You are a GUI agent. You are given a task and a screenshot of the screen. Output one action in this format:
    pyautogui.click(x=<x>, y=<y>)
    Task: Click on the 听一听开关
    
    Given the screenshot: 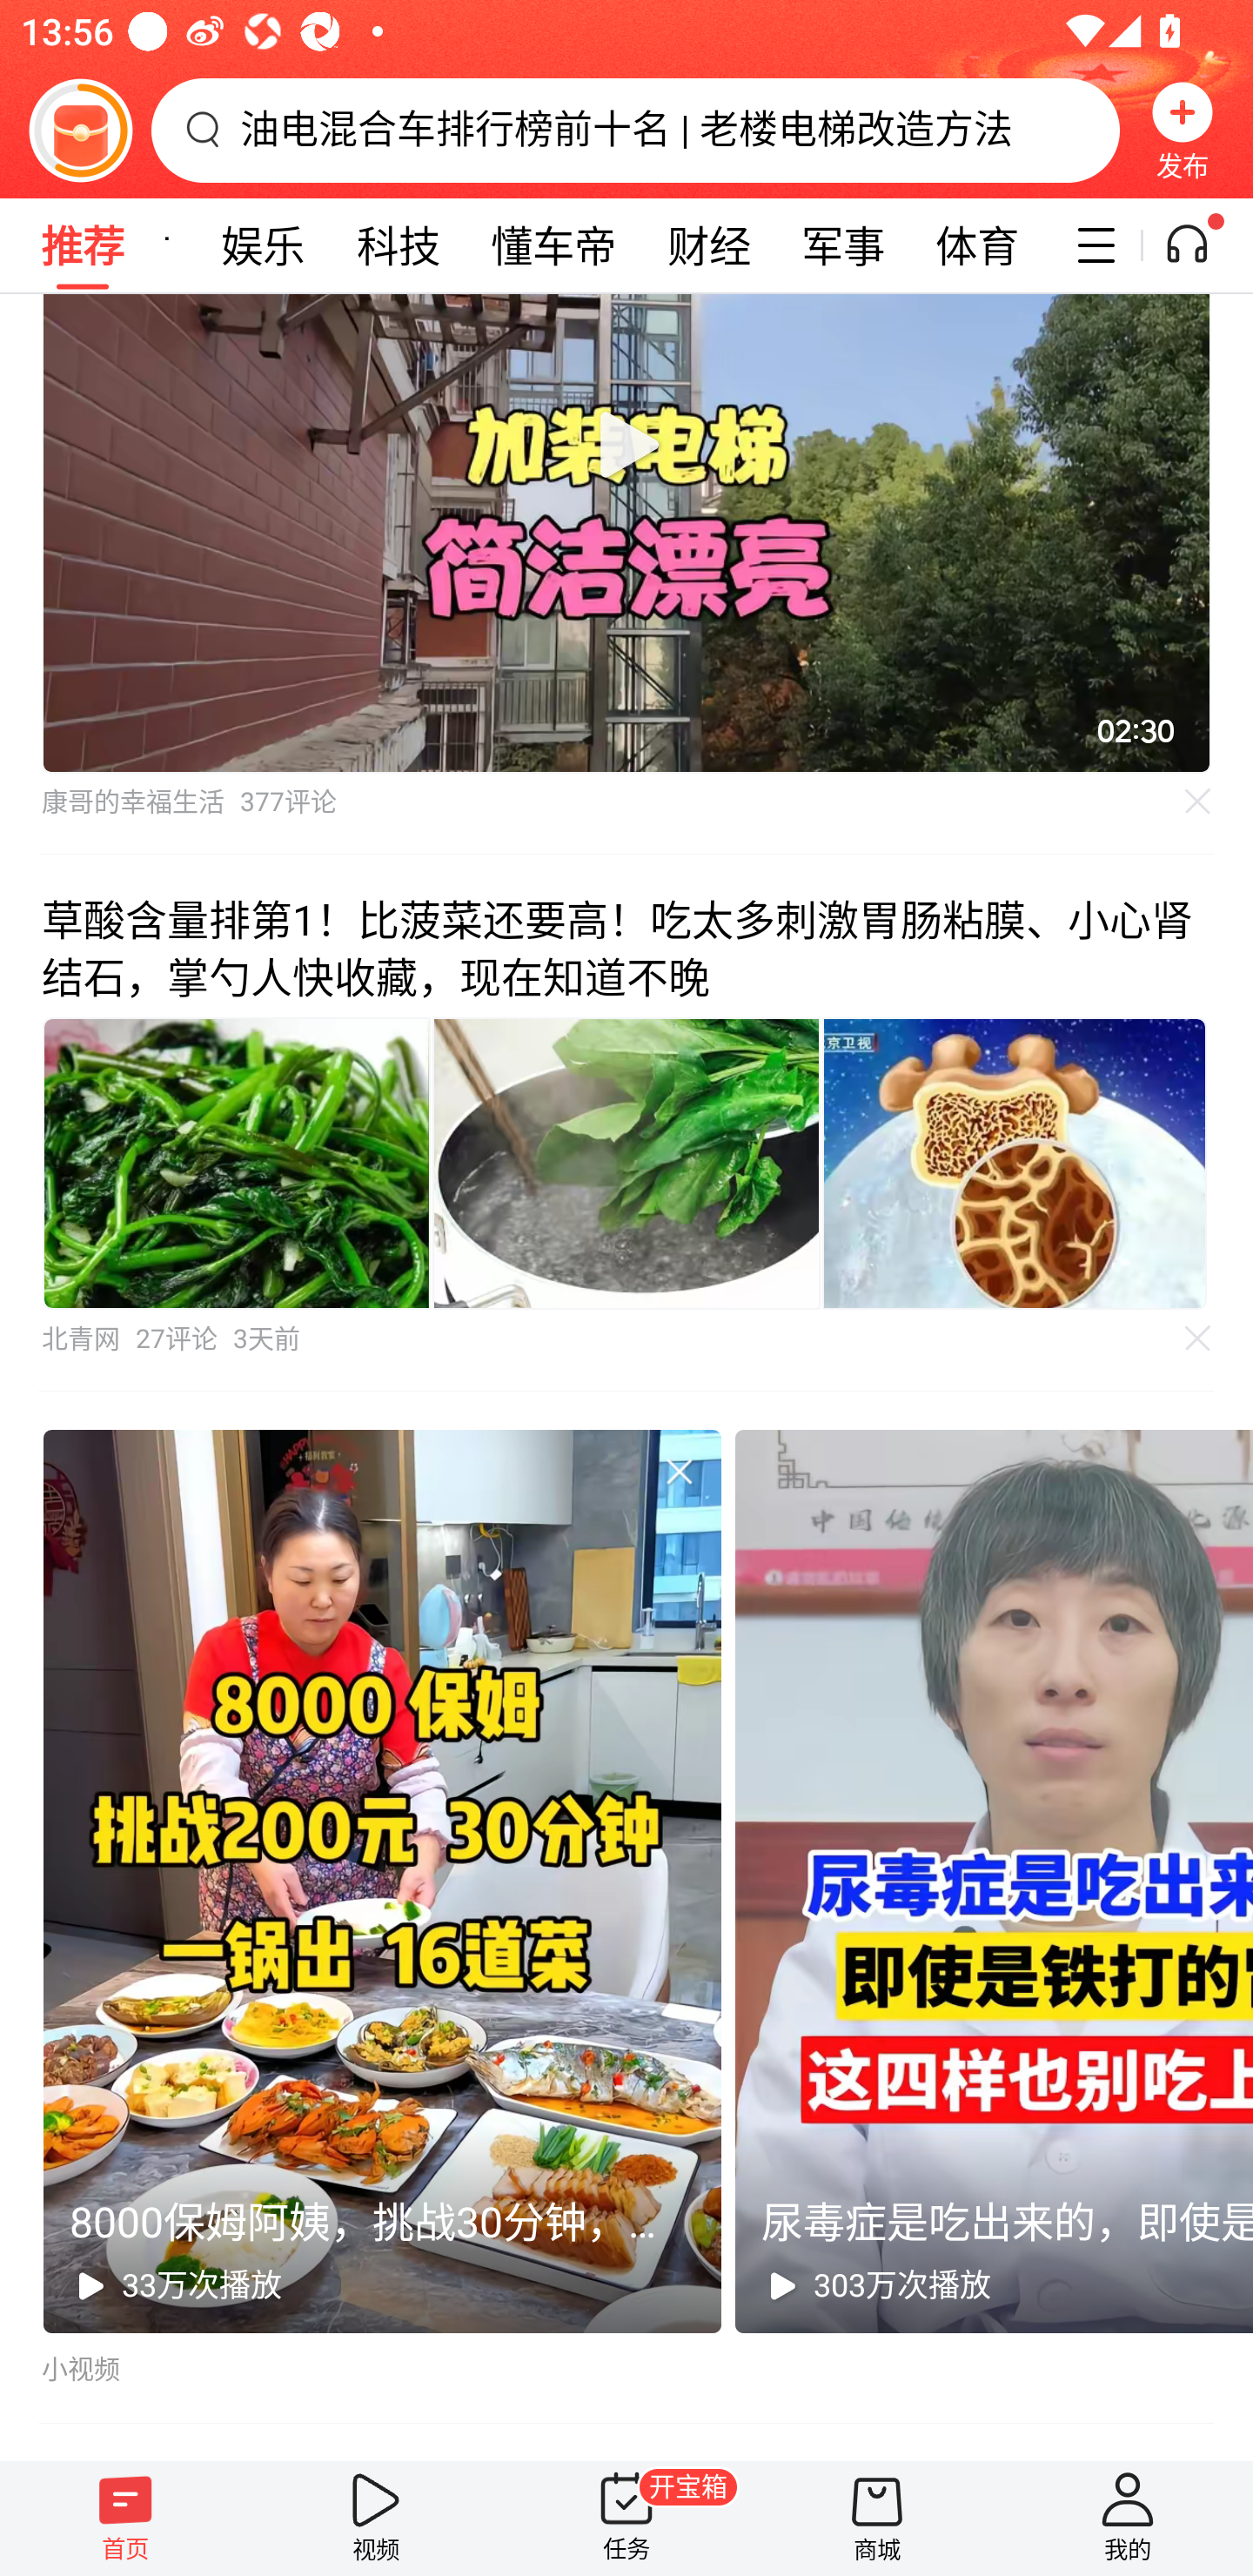 What is the action you would take?
    pyautogui.click(x=1203, y=245)
    